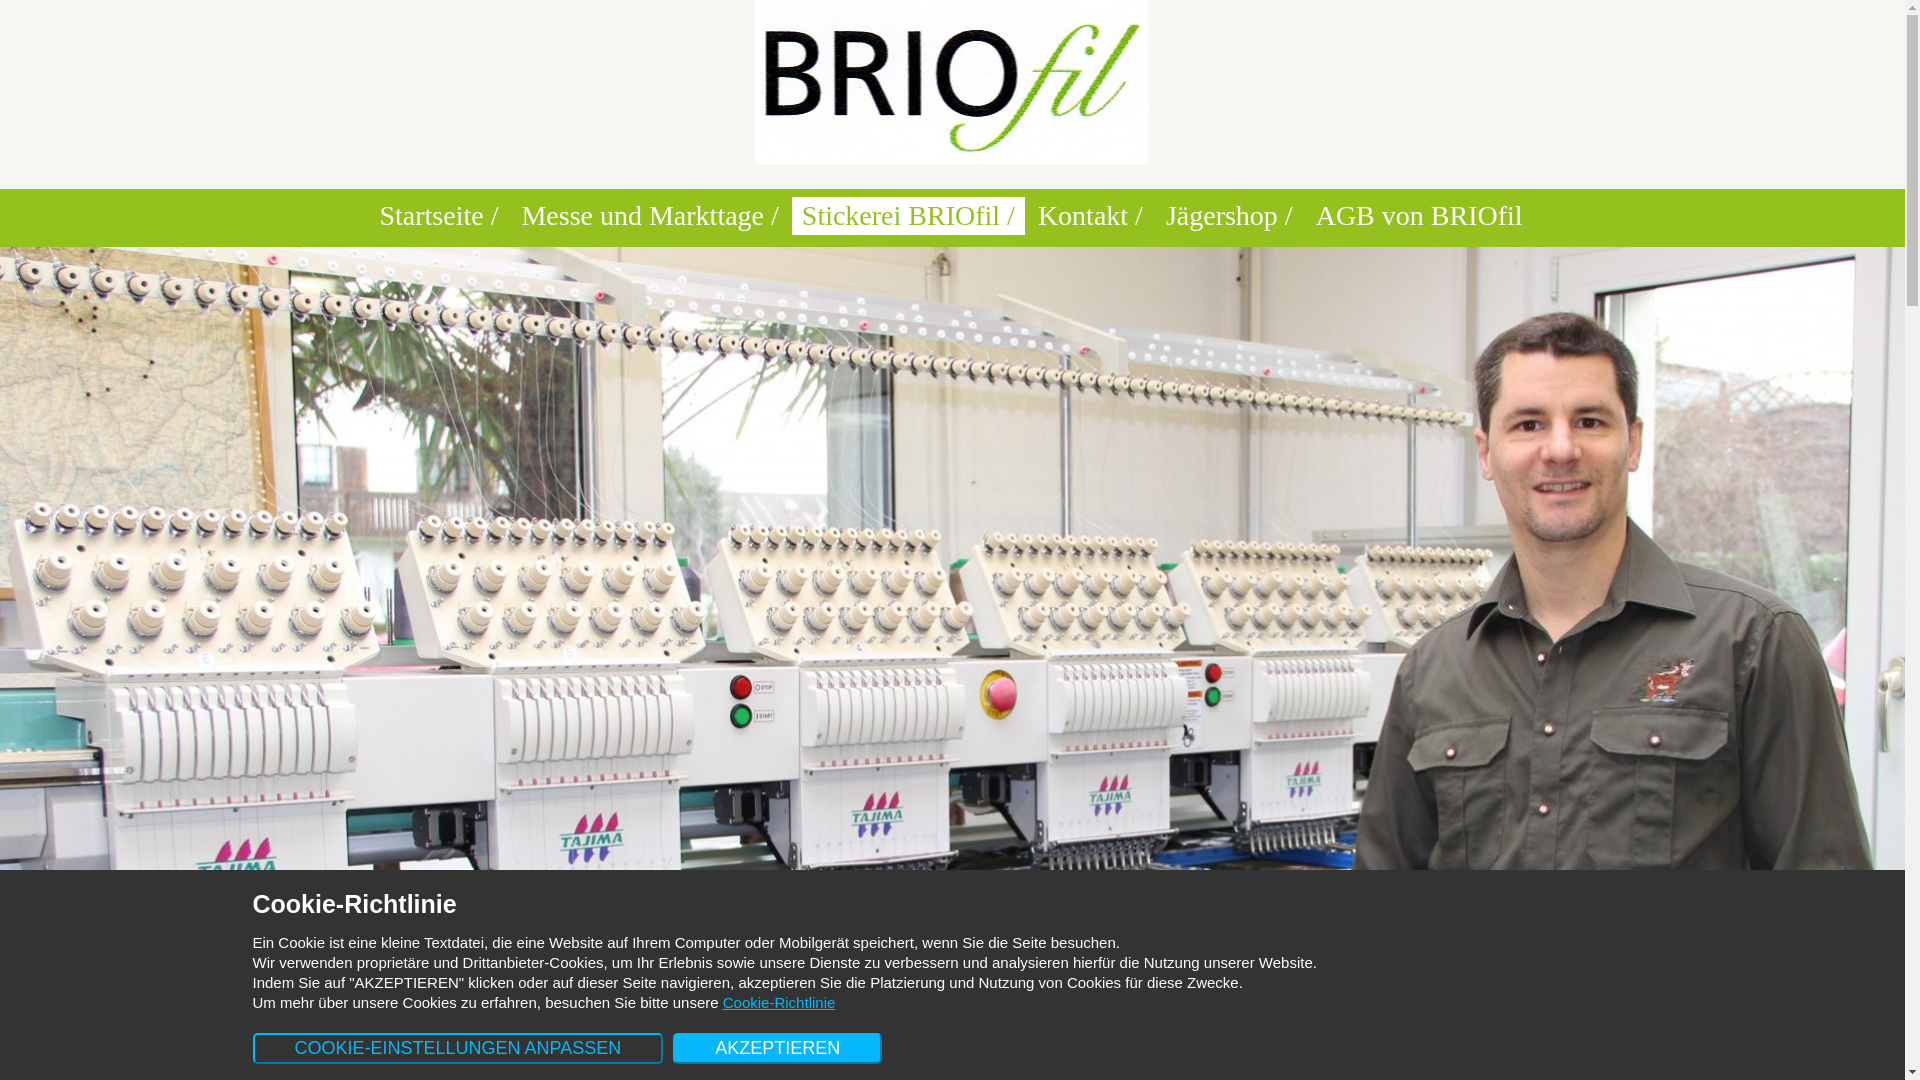 This screenshot has height=1080, width=1920. I want to click on AGB von BRIOfil, so click(1420, 216).